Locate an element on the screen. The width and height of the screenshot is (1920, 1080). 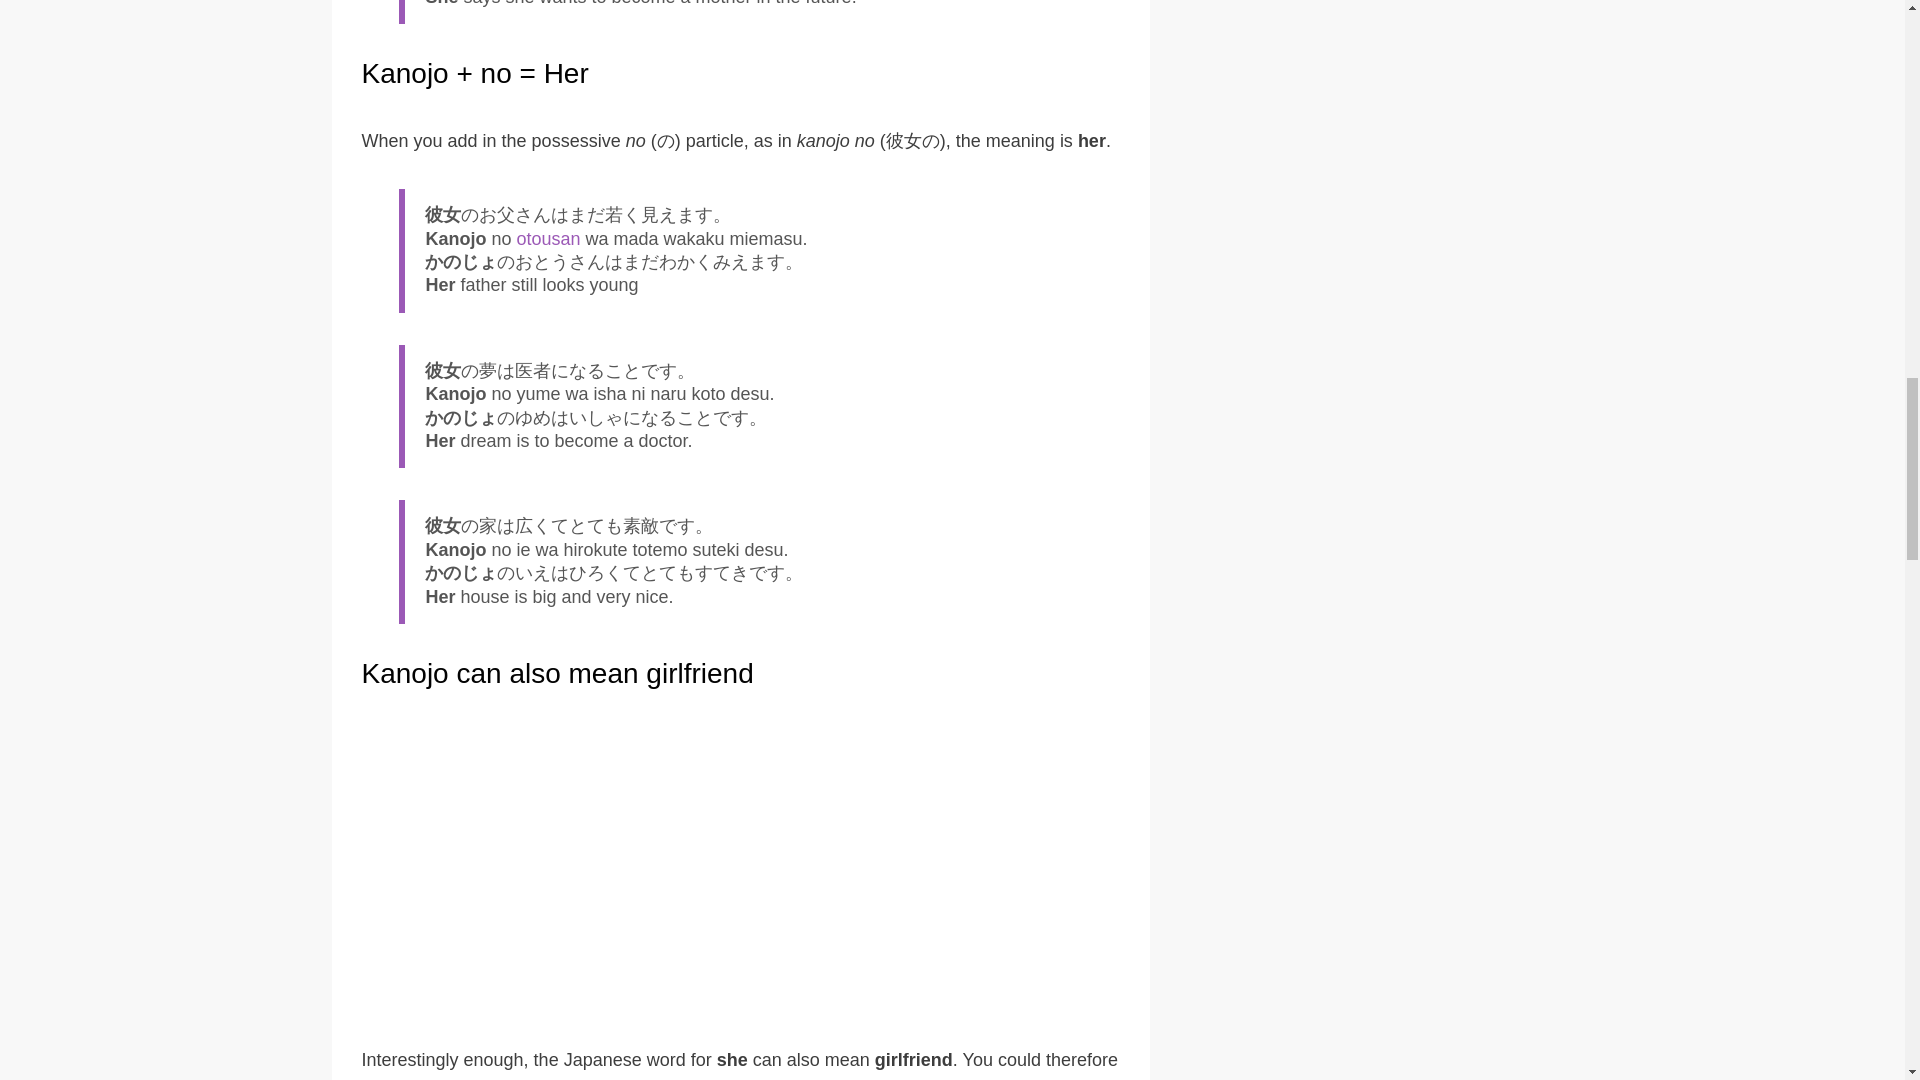
otousan is located at coordinates (544, 238).